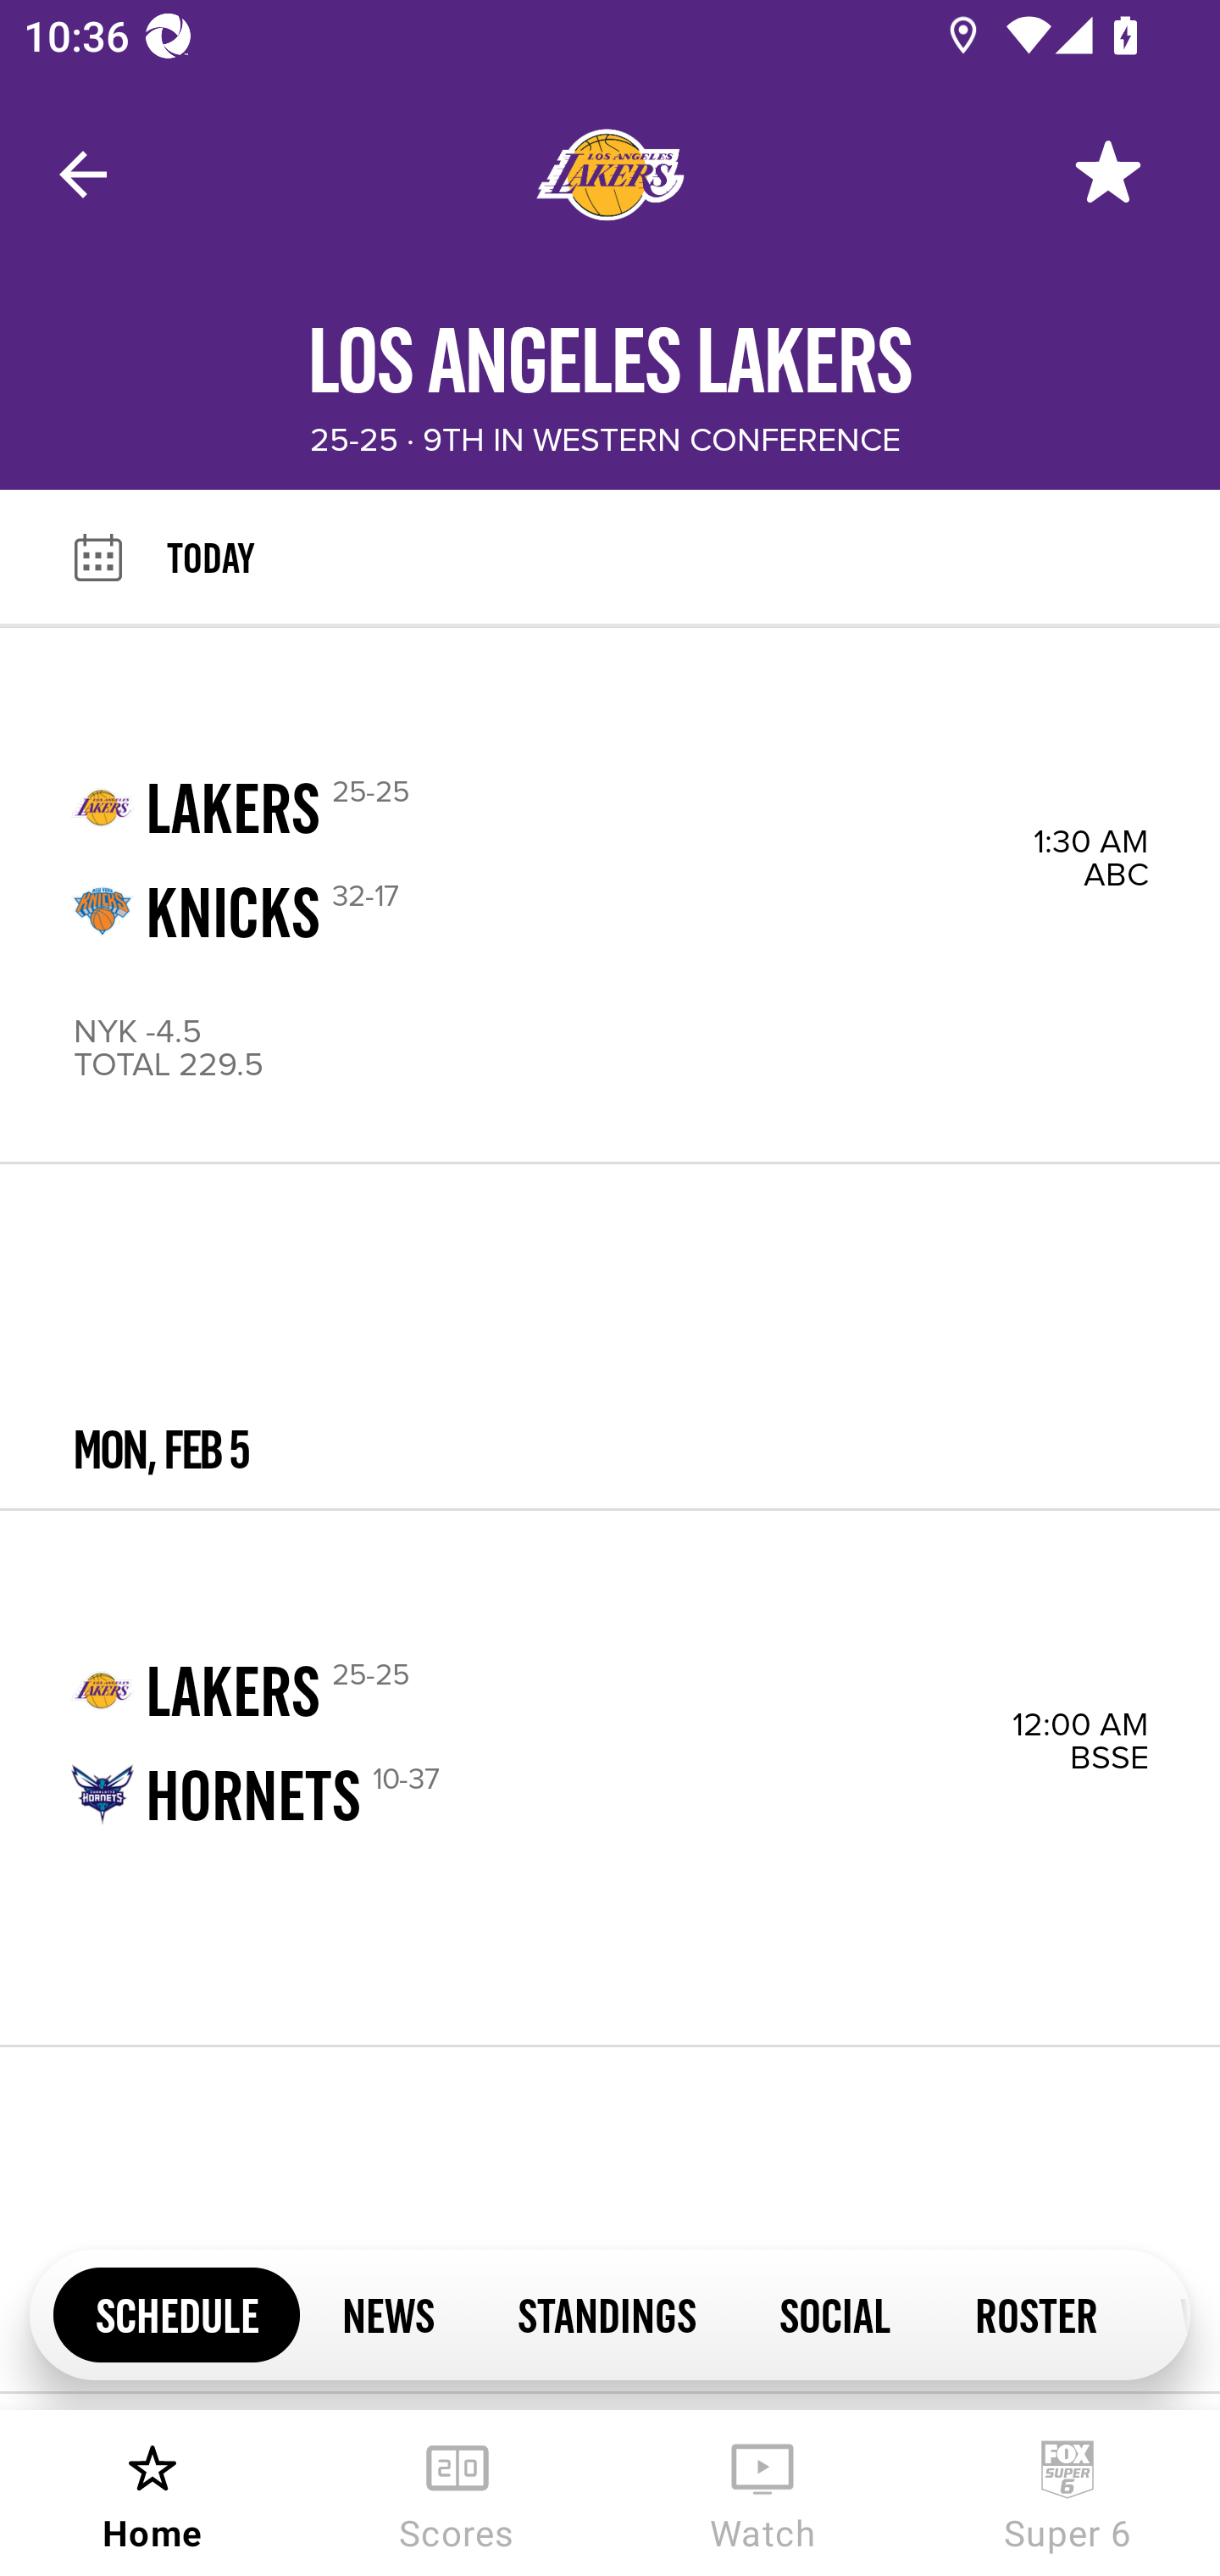 This screenshot has height=2576, width=1220. What do you see at coordinates (762, 2493) in the screenshot?
I see `Watch` at bounding box center [762, 2493].